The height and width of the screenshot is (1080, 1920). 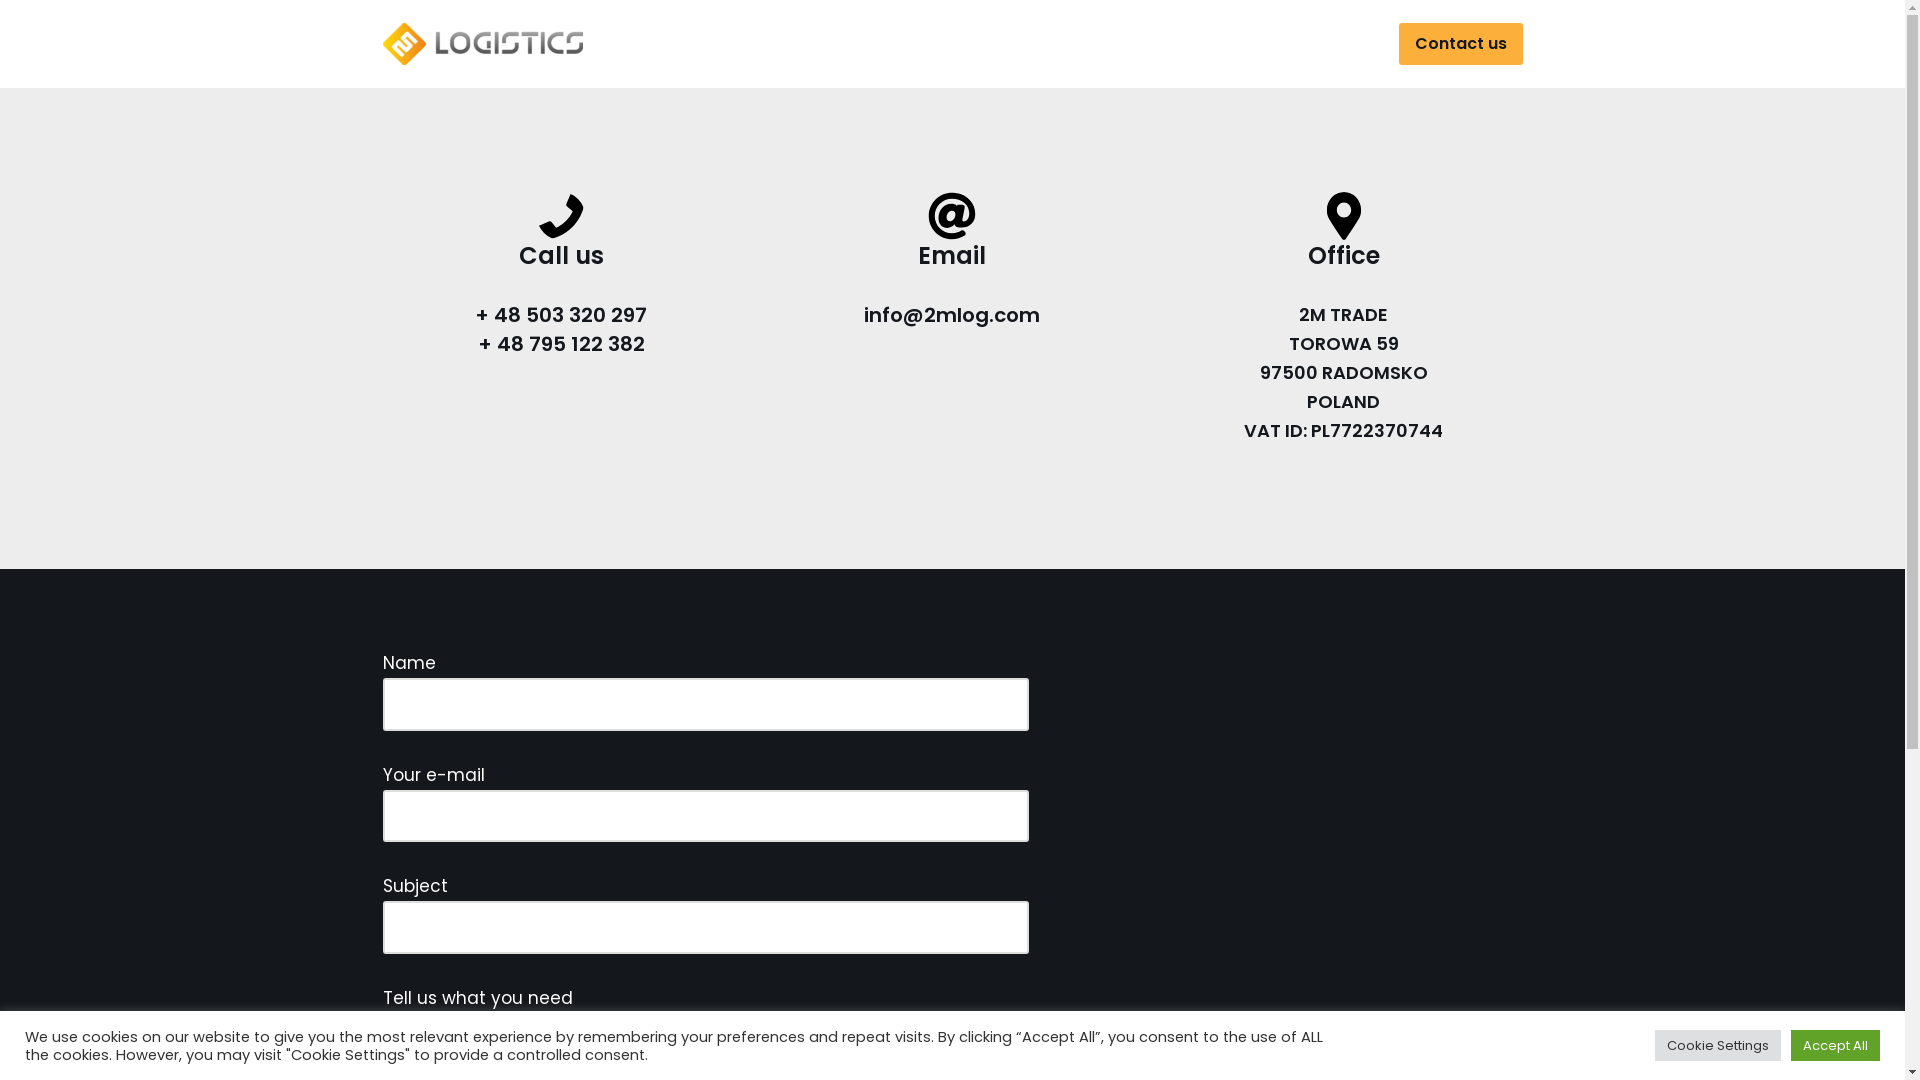 What do you see at coordinates (1836, 1046) in the screenshot?
I see `Accept All` at bounding box center [1836, 1046].